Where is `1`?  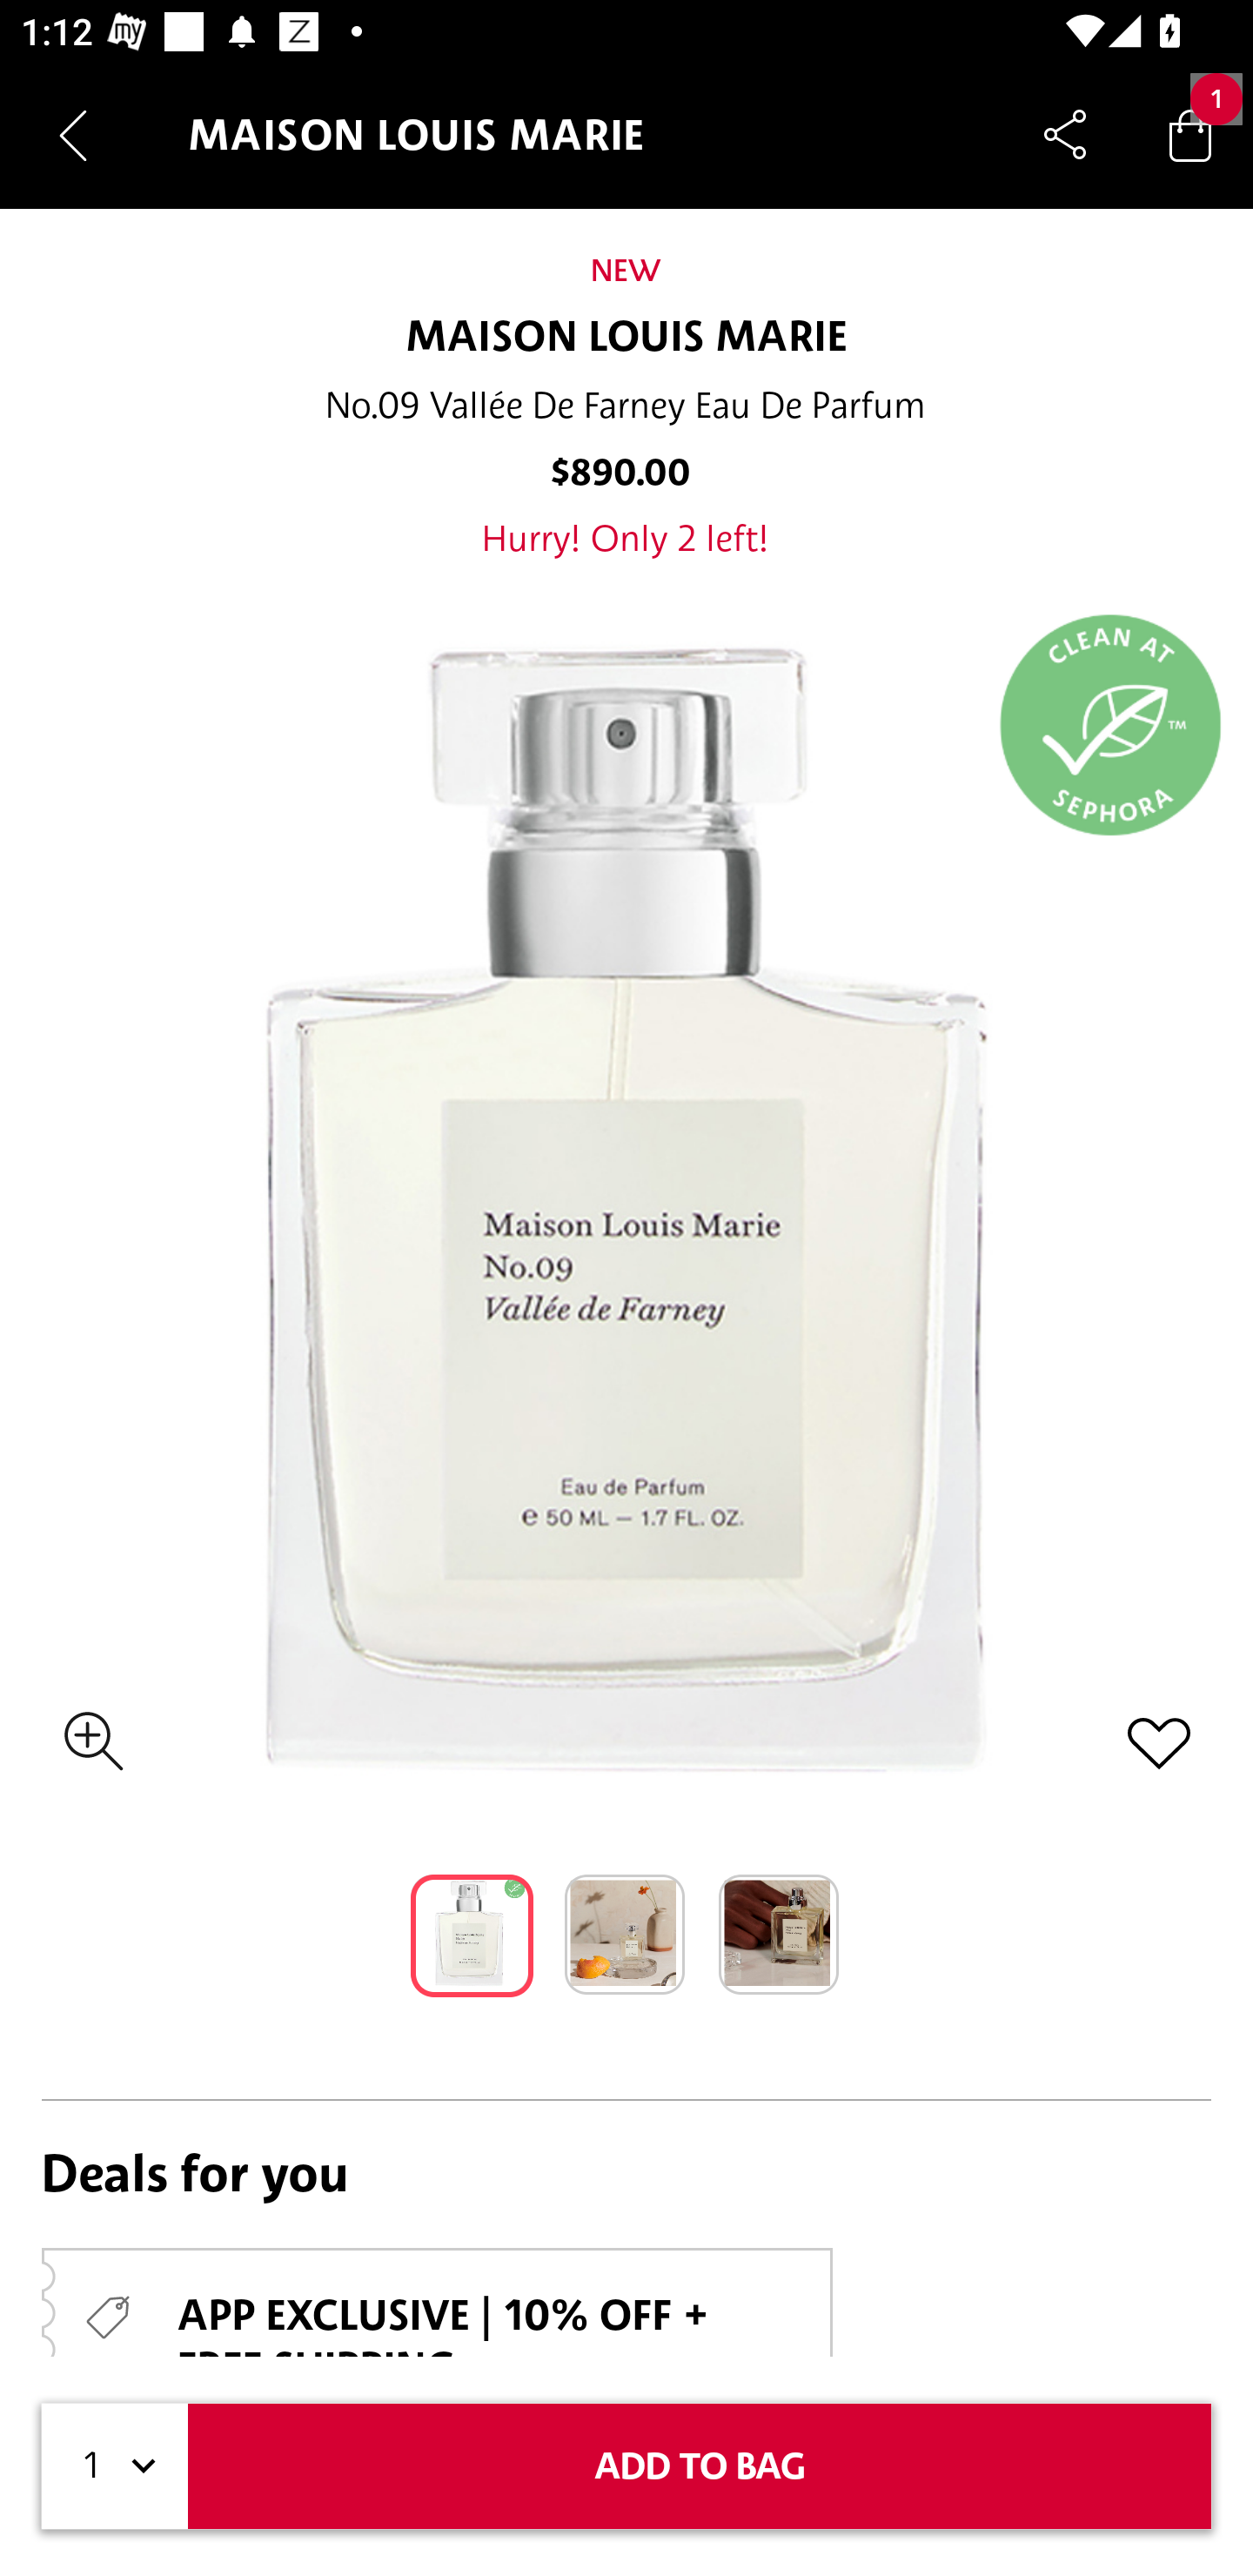
1 is located at coordinates (115, 2466).